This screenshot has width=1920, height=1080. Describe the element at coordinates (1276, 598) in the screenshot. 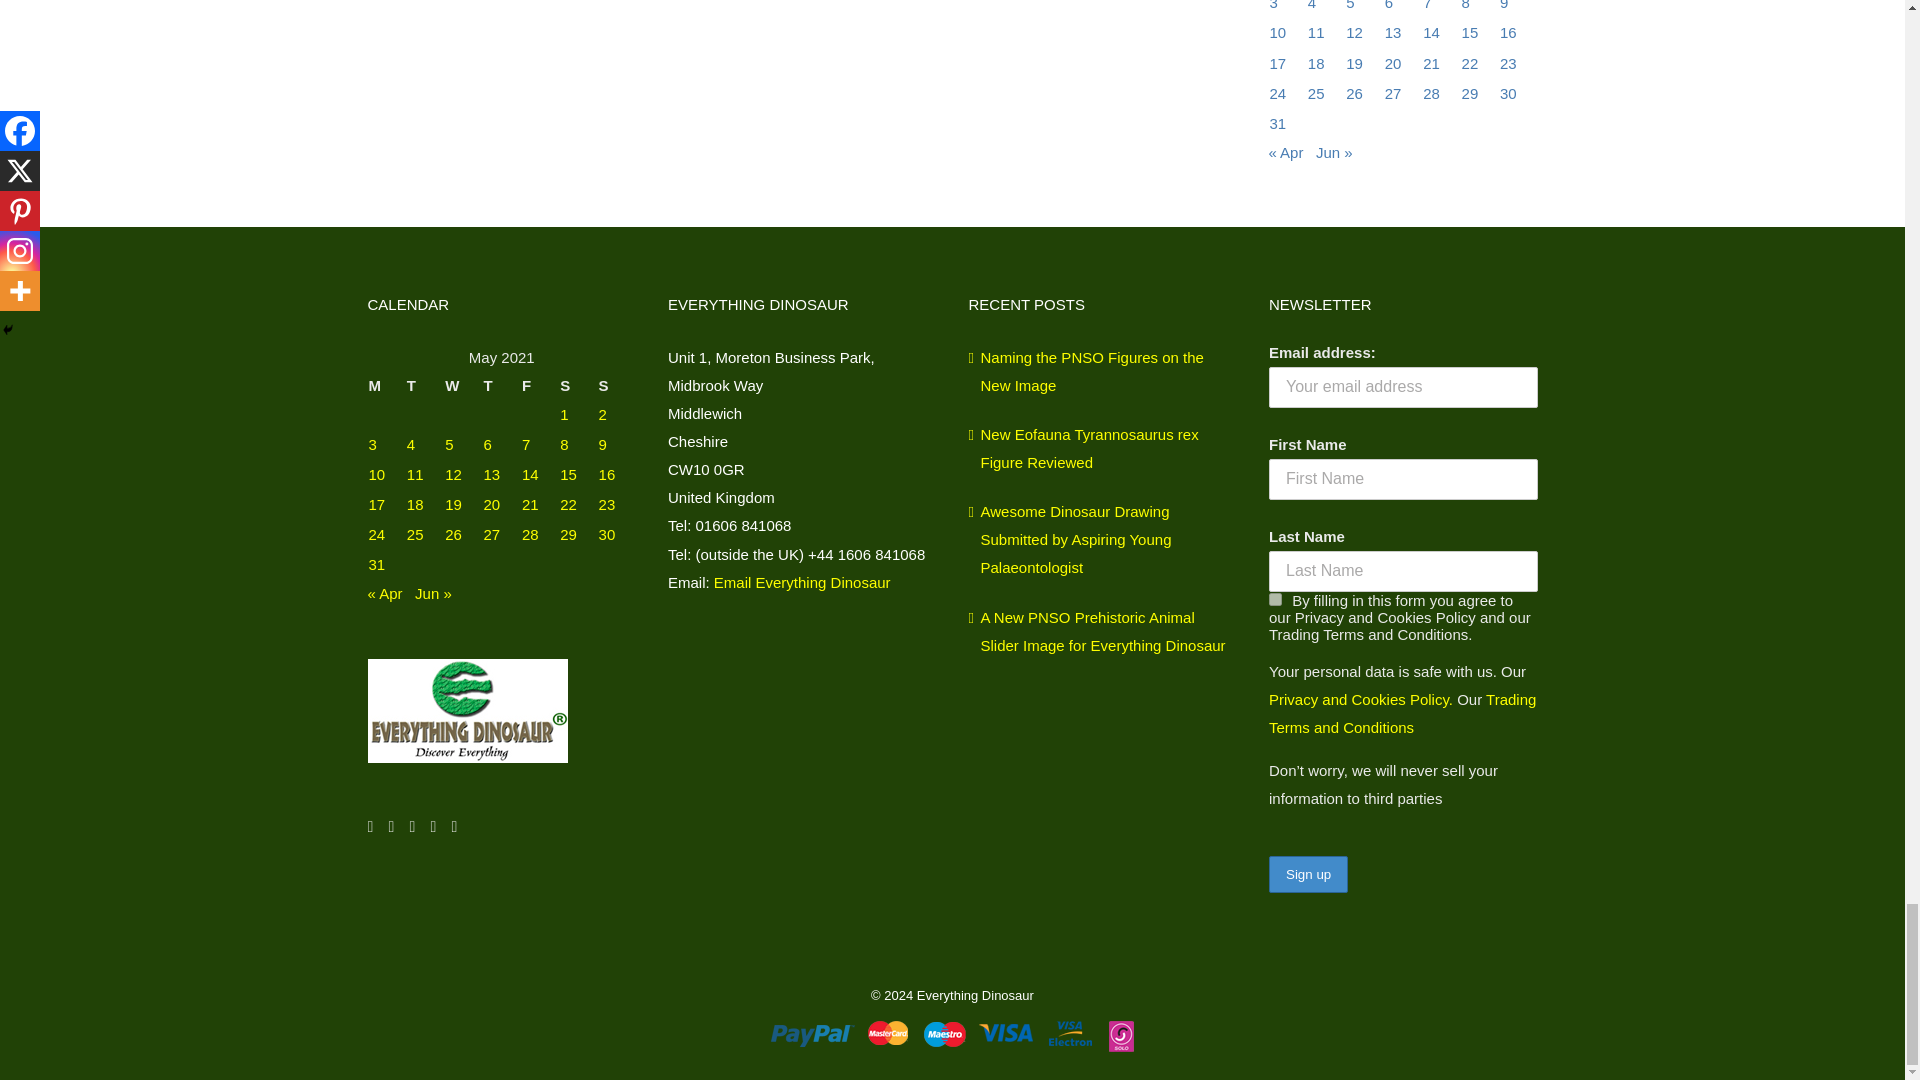

I see `subscribe` at that location.